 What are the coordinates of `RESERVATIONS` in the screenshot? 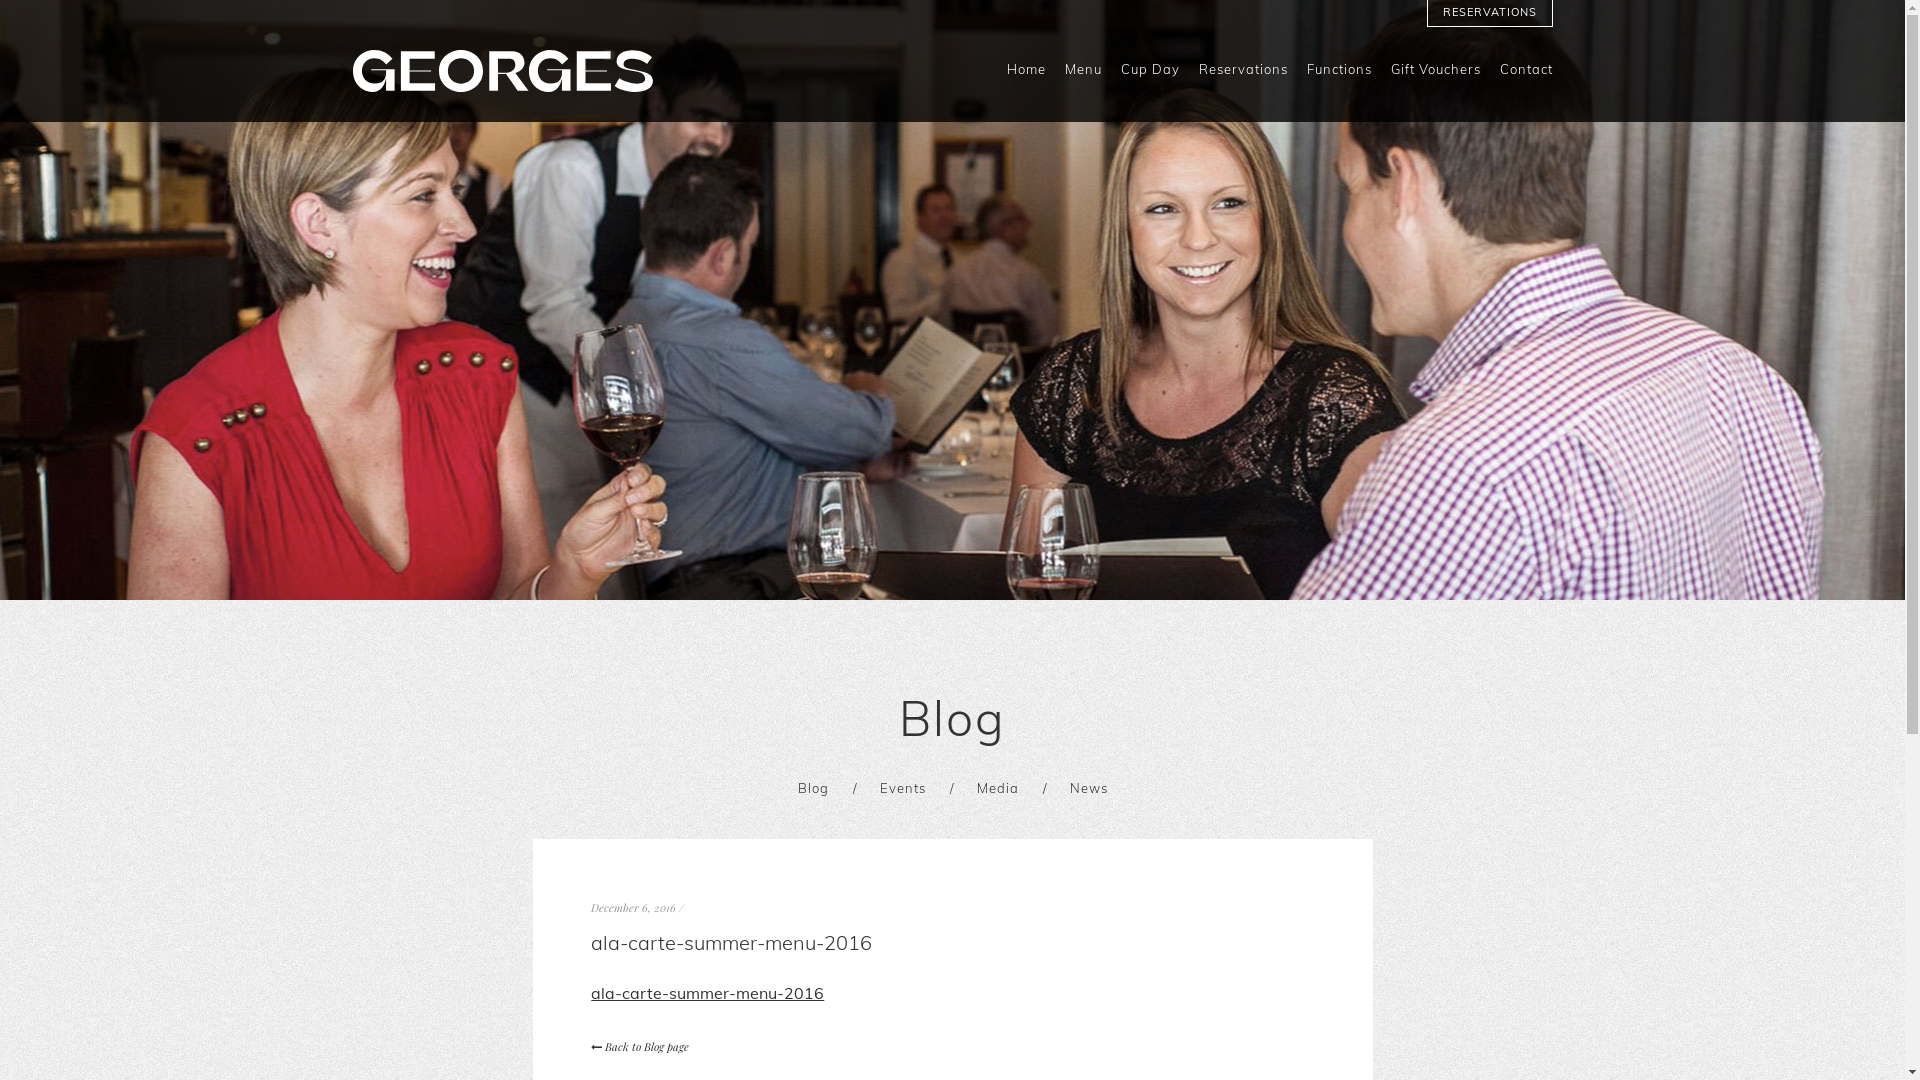 It's located at (1490, 13).